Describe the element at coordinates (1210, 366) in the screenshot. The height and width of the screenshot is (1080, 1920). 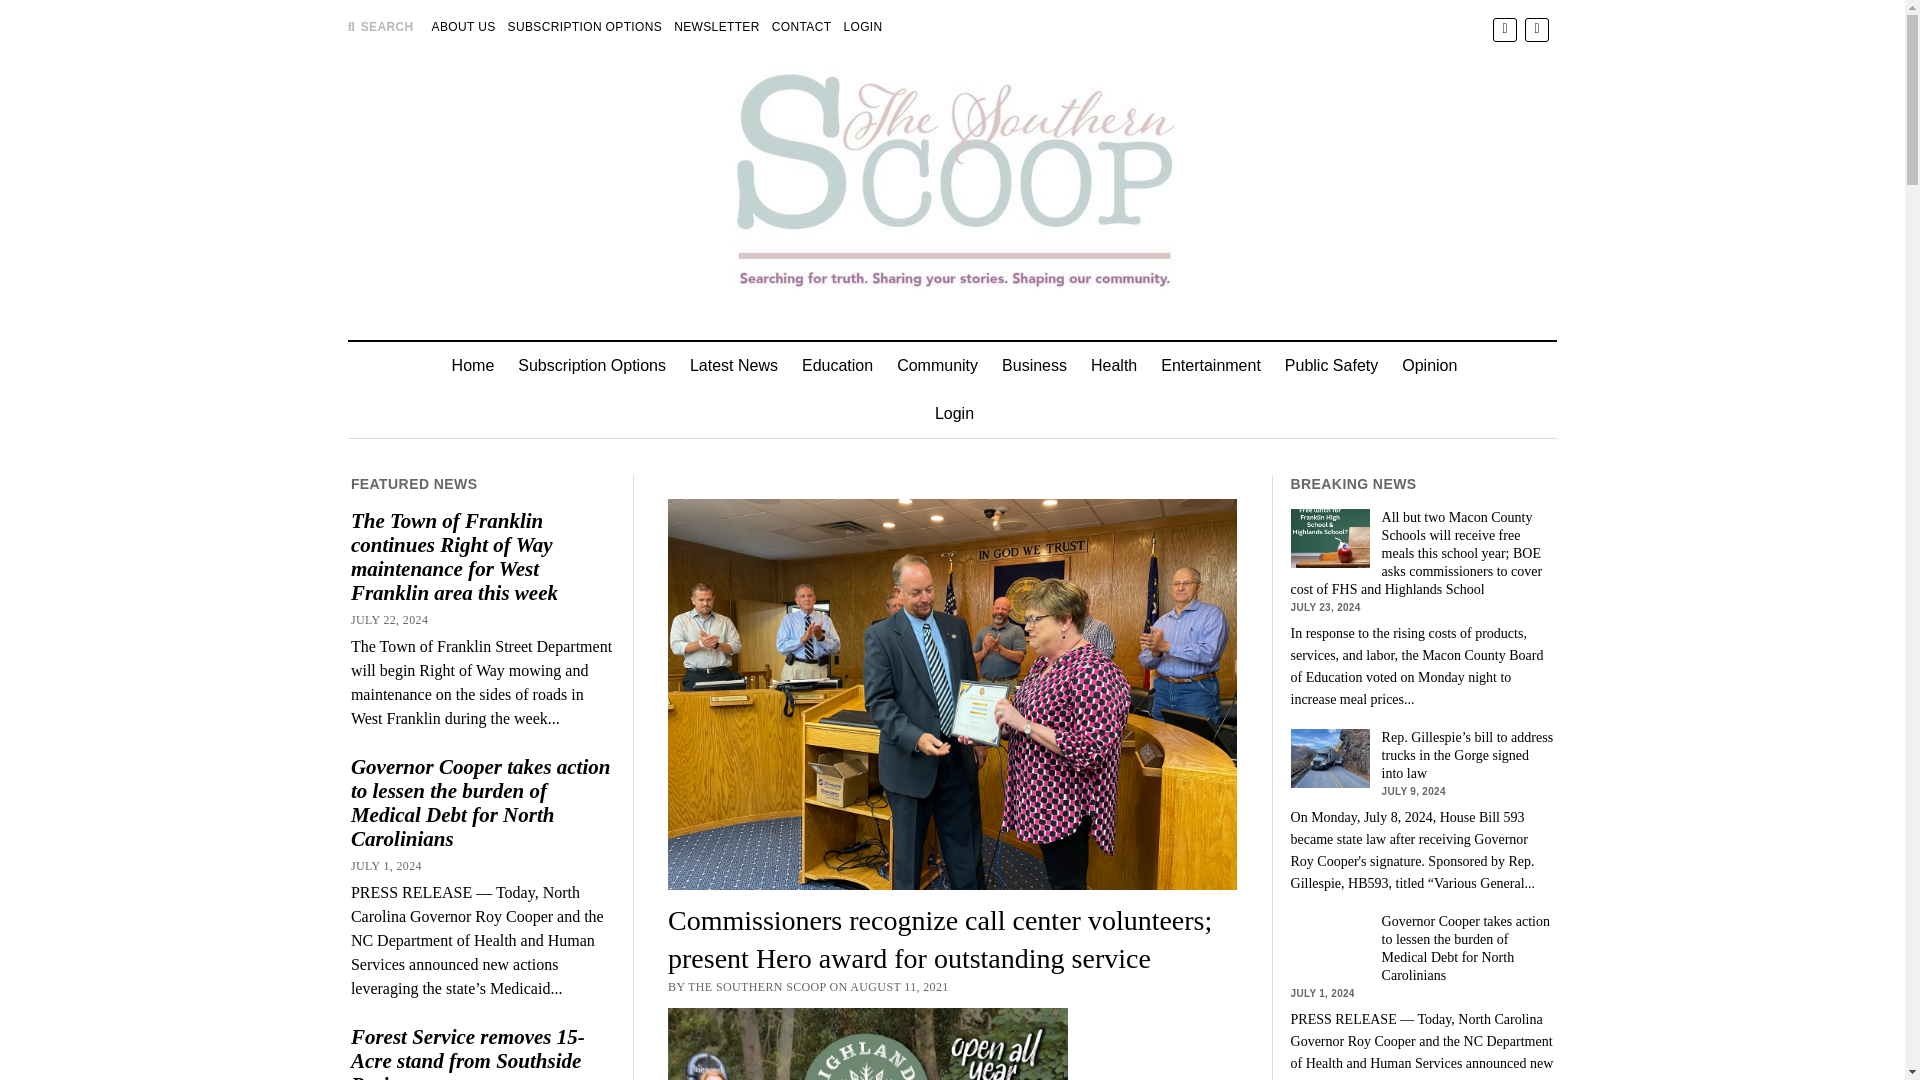
I see `Entertainment` at that location.